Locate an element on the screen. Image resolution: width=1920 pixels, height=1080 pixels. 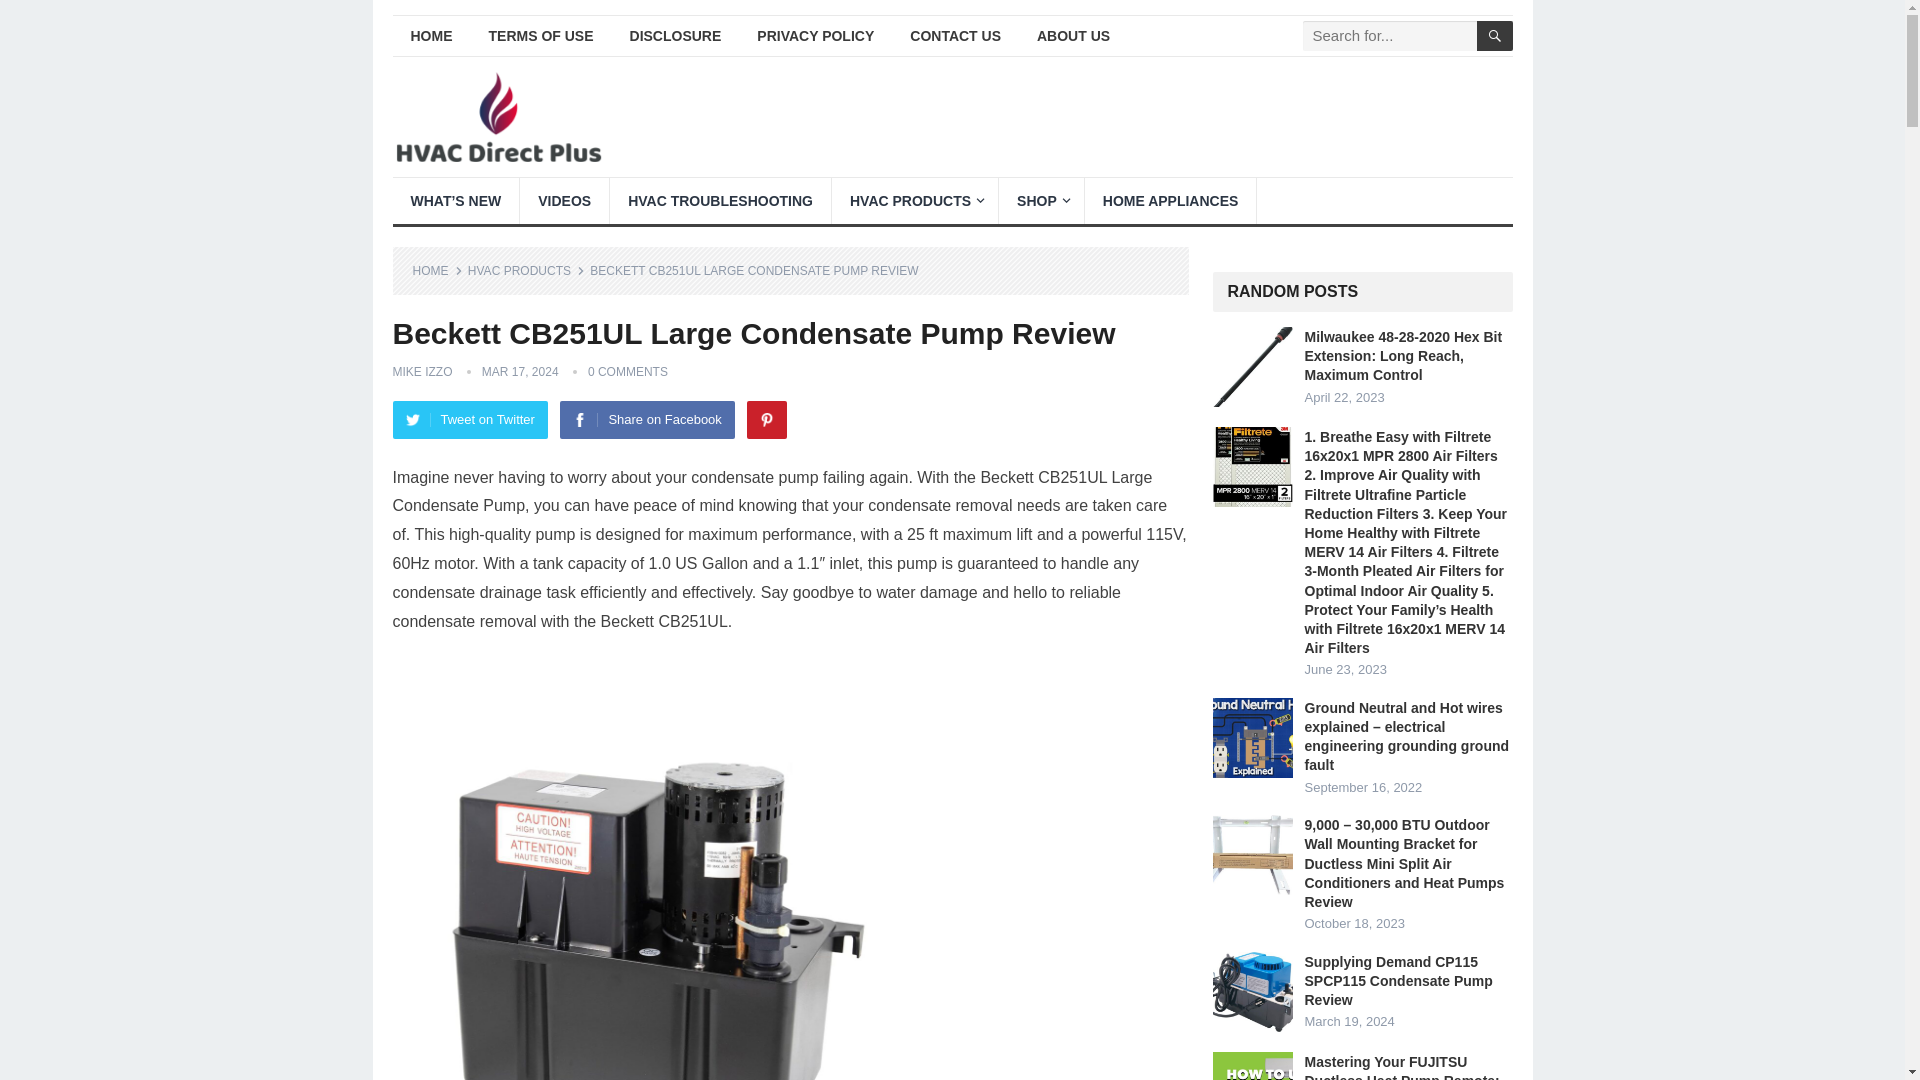
MIKE IZZO is located at coordinates (421, 372).